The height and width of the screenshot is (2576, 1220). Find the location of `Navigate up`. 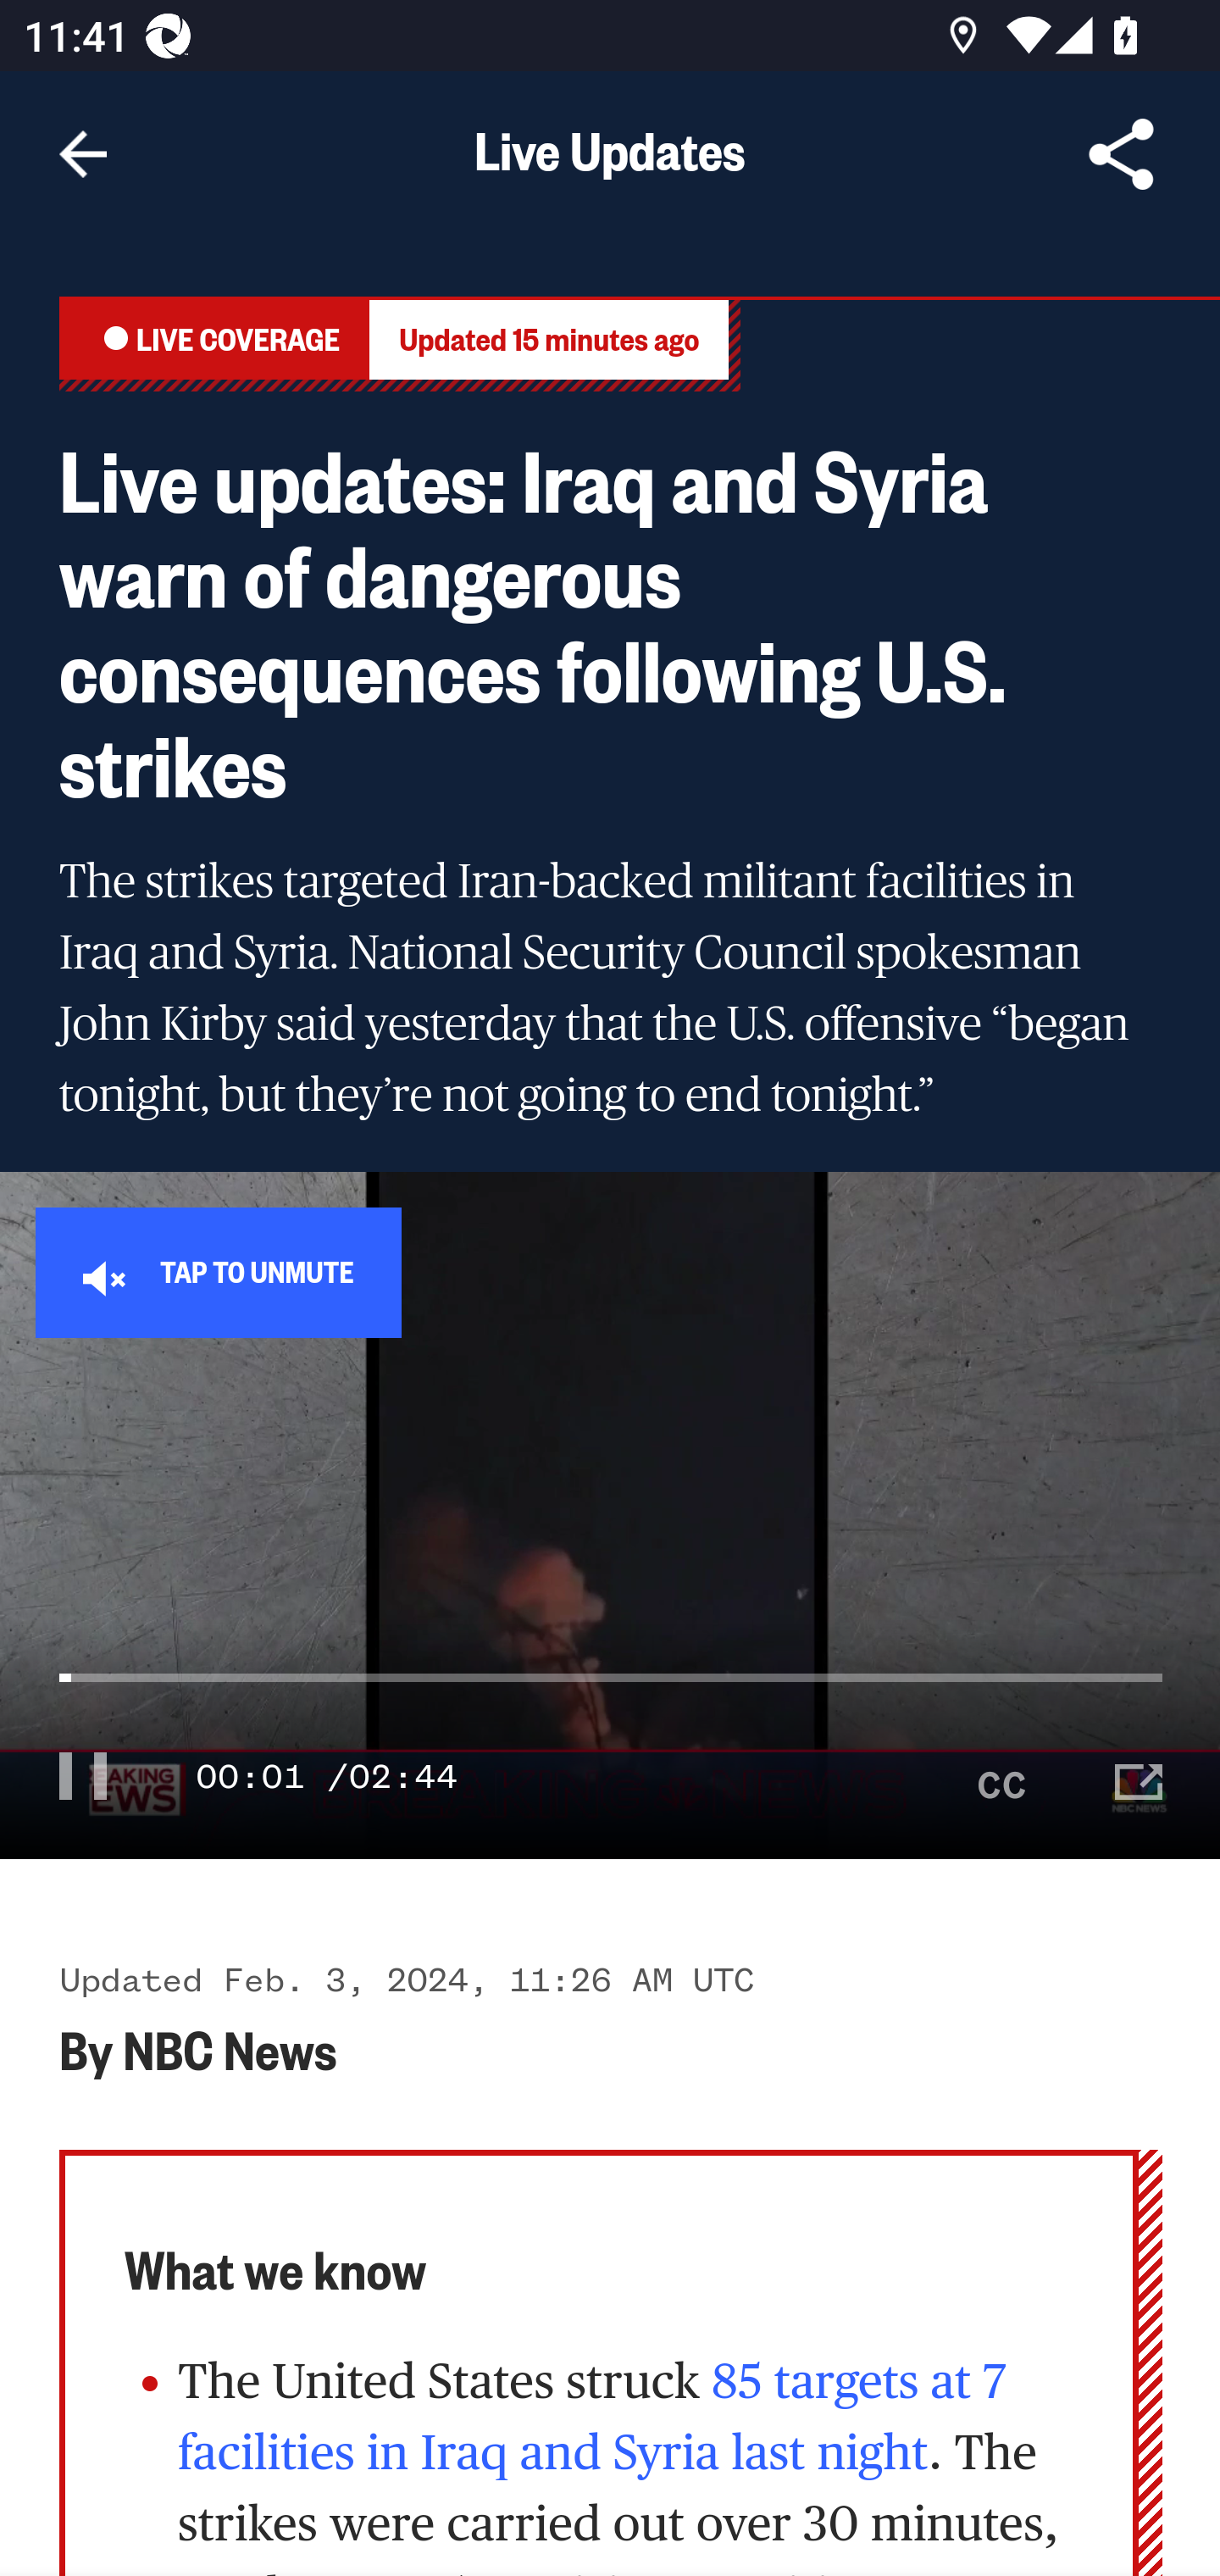

Navigate up is located at coordinates (83, 154).